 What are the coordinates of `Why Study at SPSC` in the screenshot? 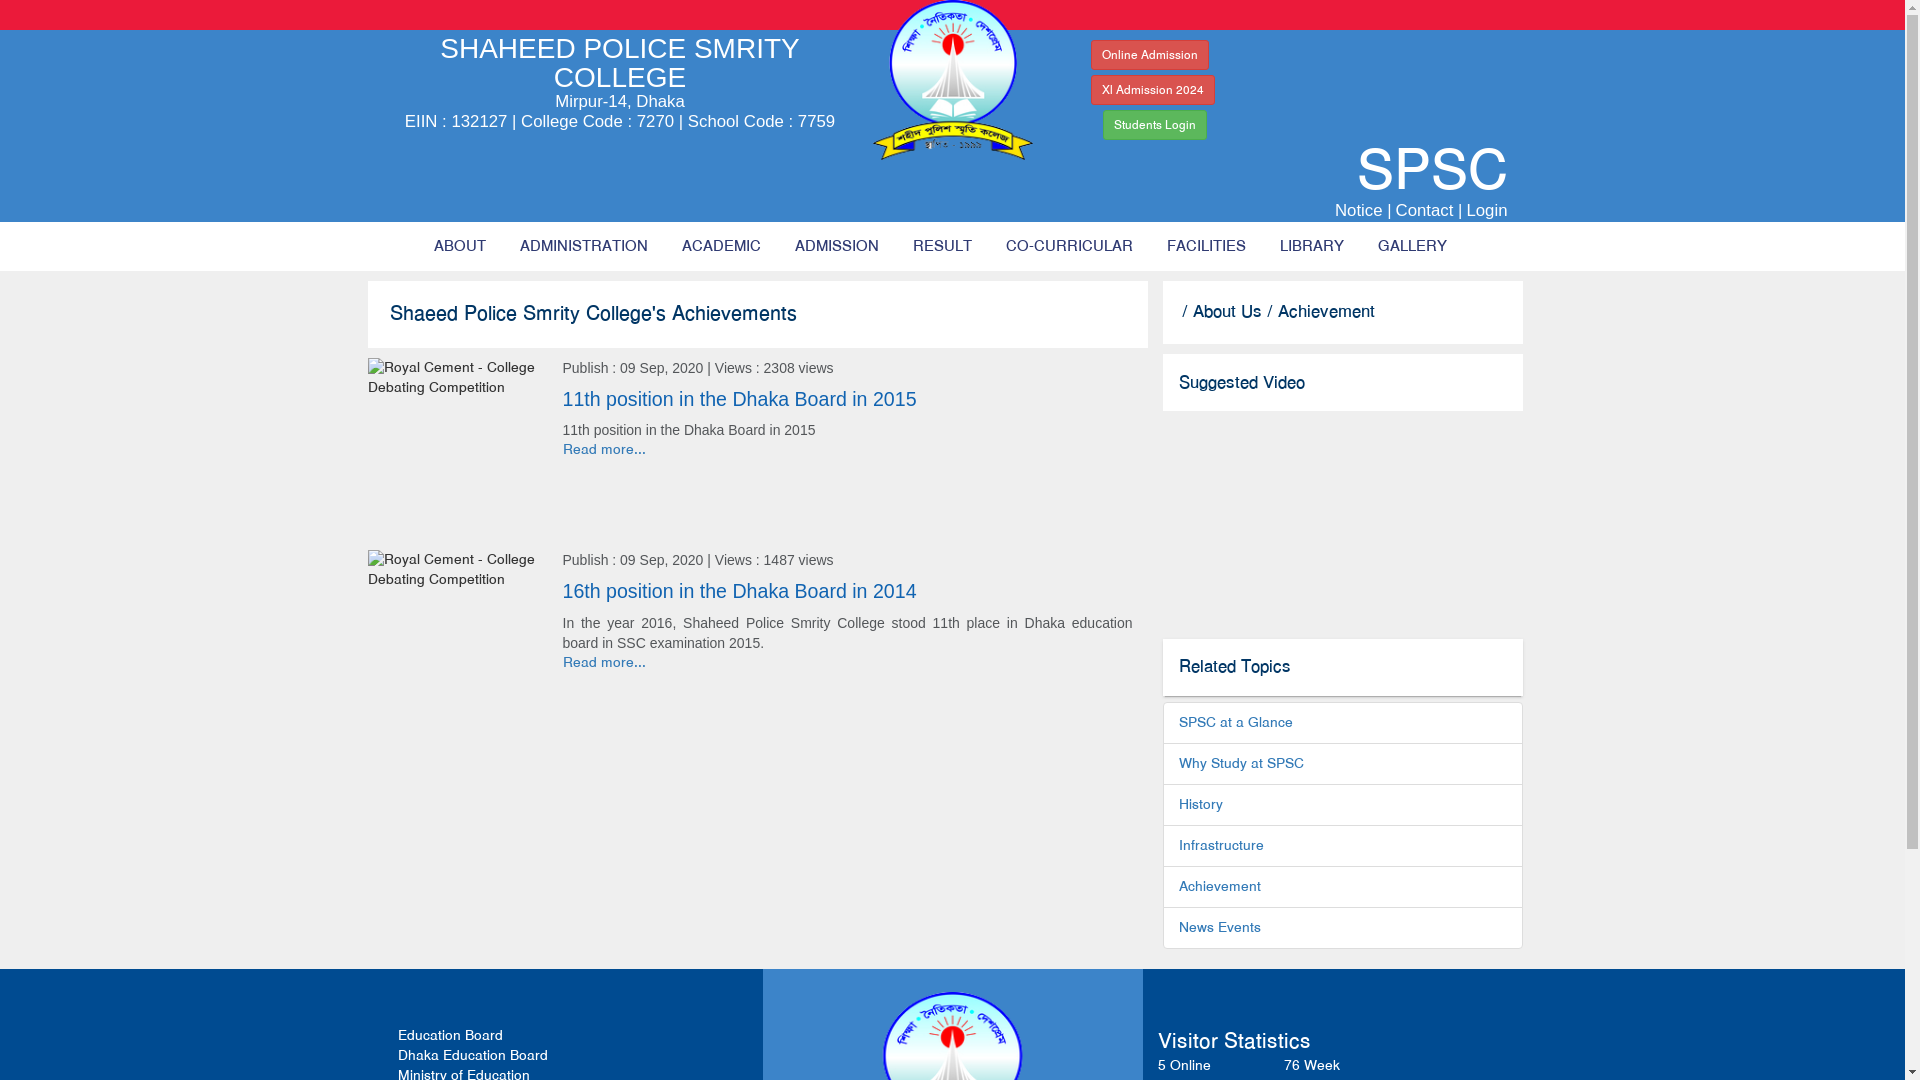 It's located at (1240, 764).